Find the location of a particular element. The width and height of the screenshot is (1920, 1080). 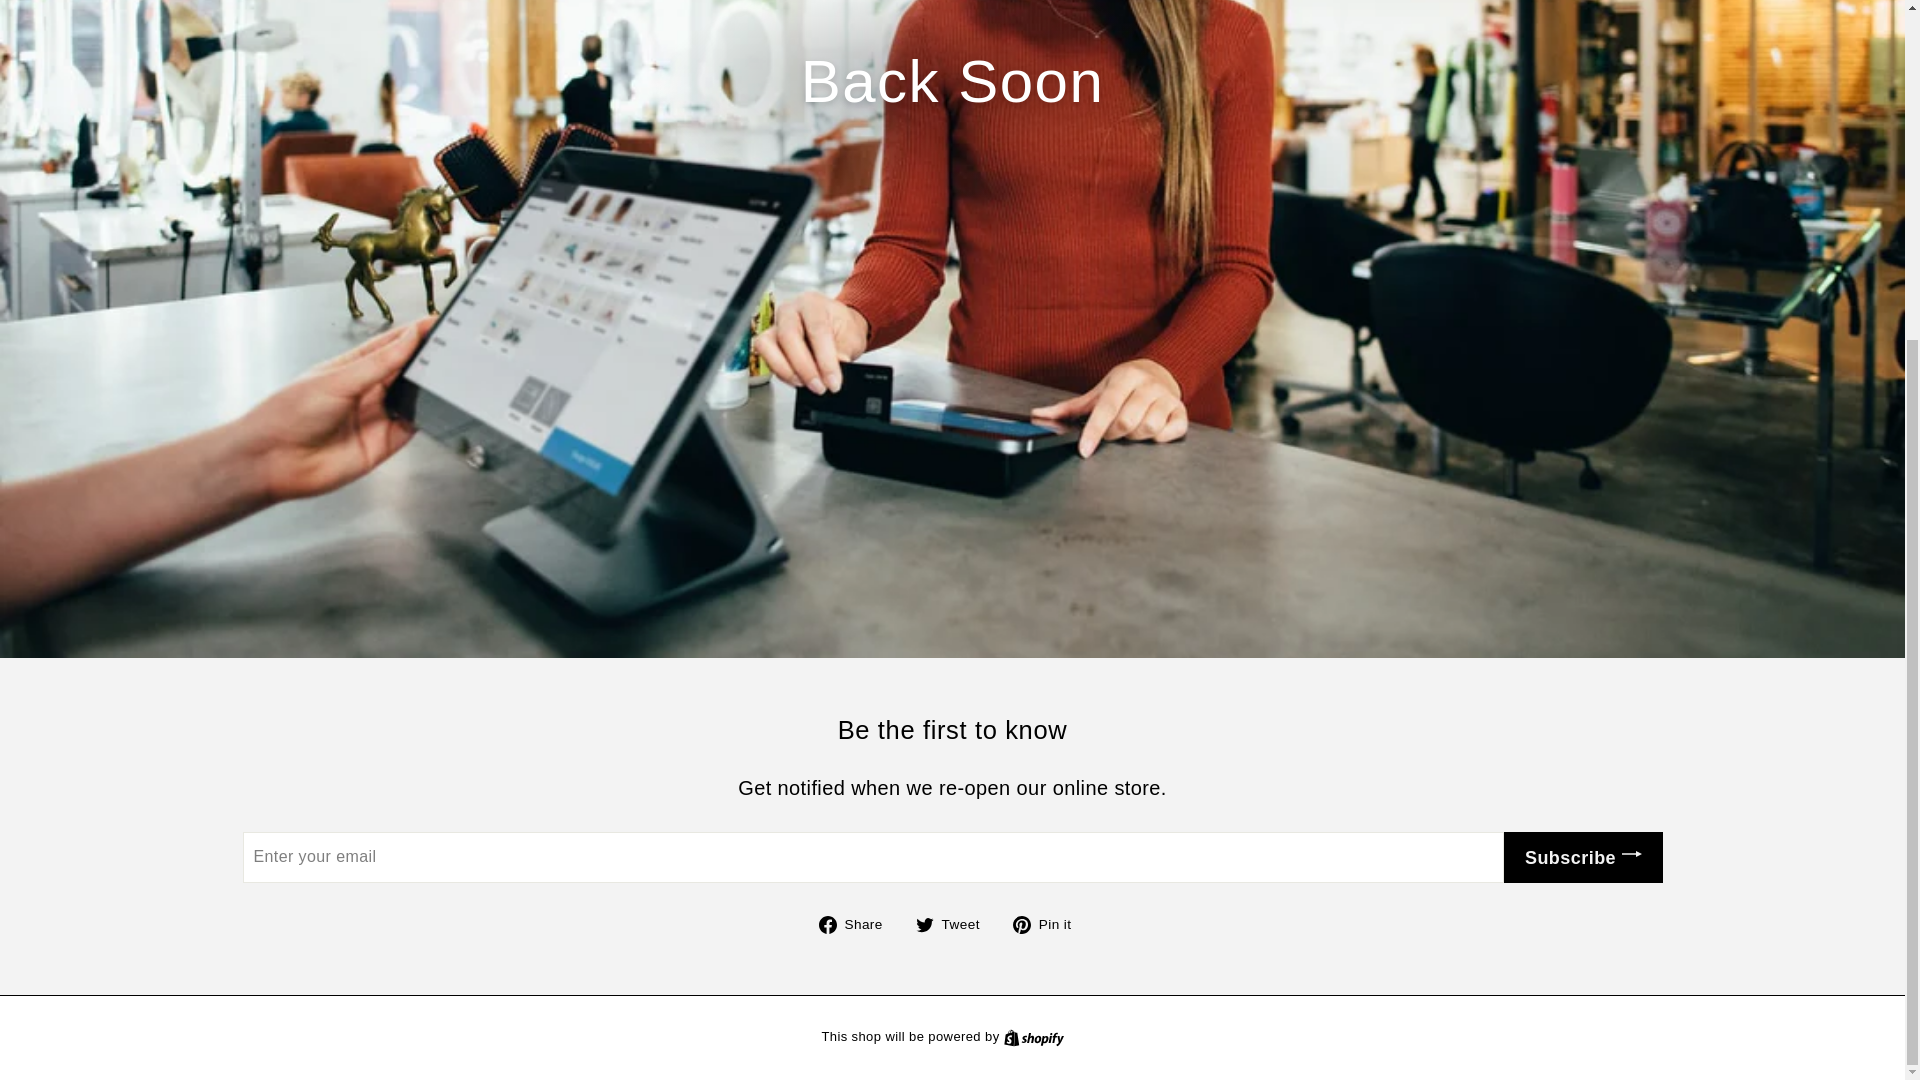

Pin on Pinterest is located at coordinates (858, 924).